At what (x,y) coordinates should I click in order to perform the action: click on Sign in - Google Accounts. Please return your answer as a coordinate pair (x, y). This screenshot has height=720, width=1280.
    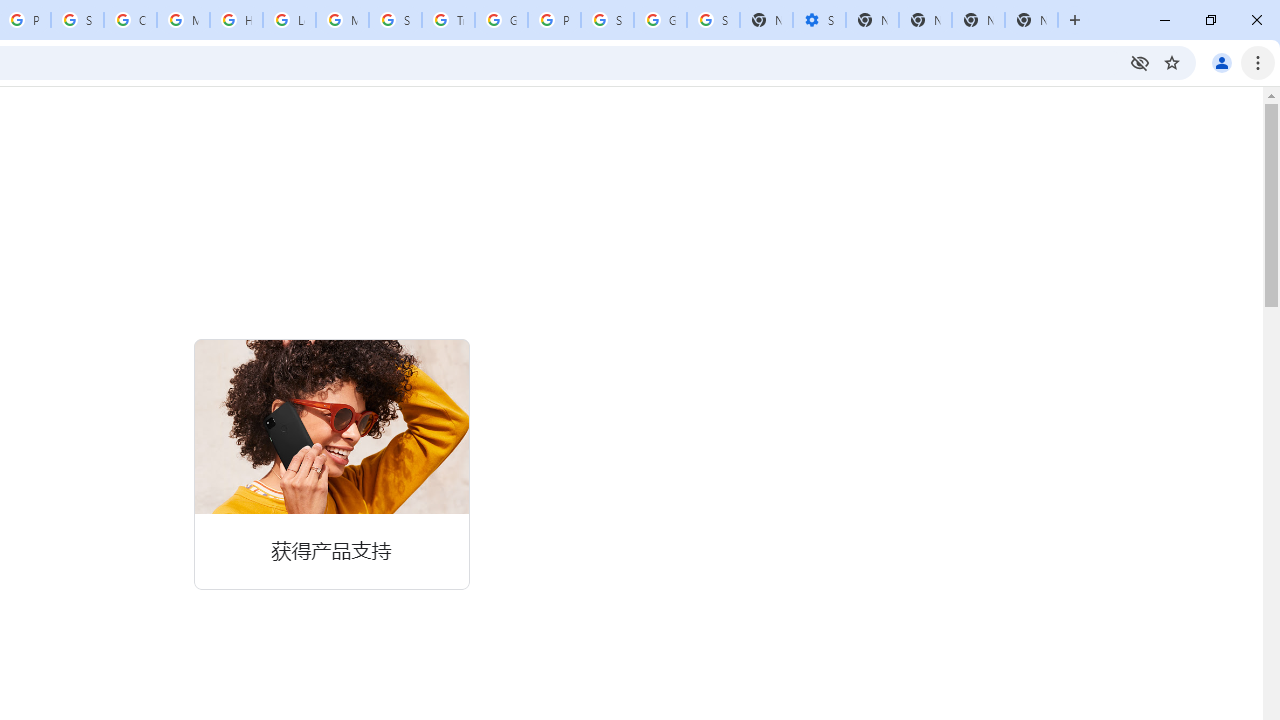
    Looking at the image, I should click on (607, 20).